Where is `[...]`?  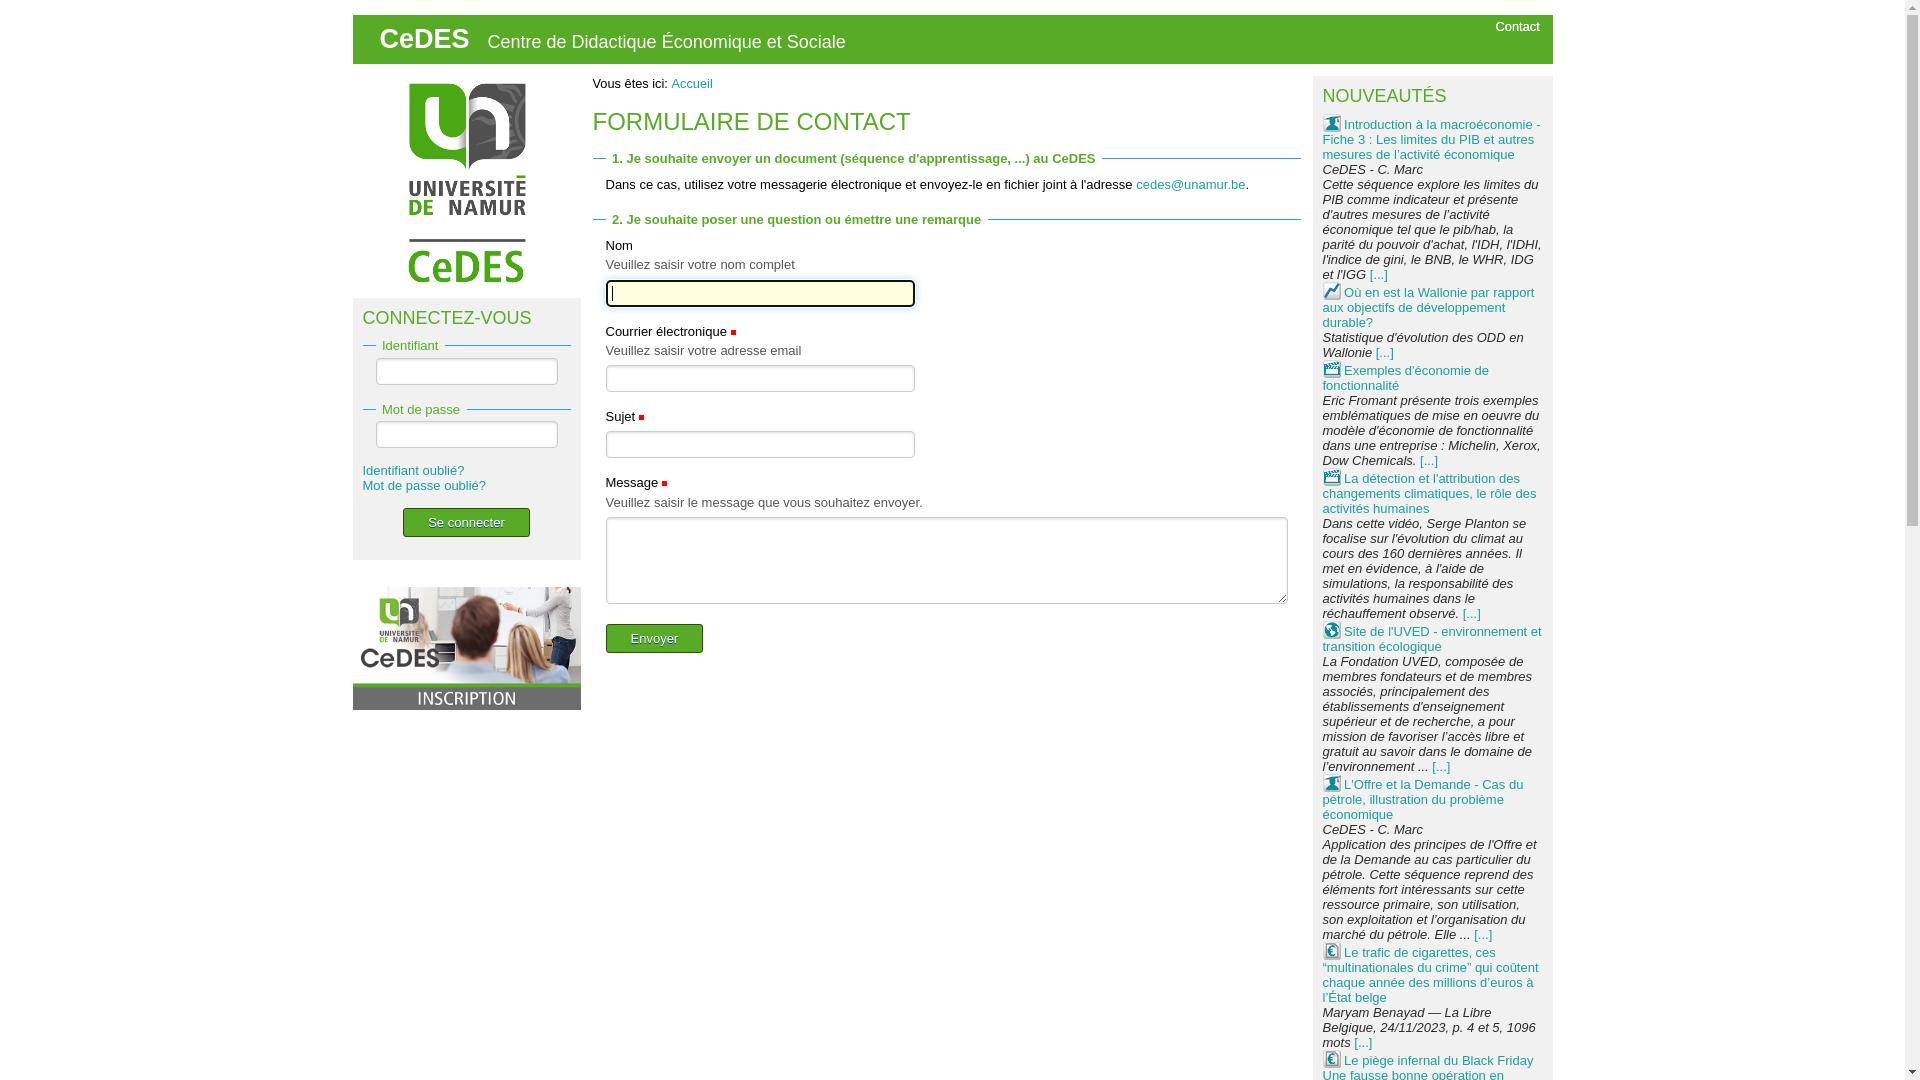
[...] is located at coordinates (1363, 1042).